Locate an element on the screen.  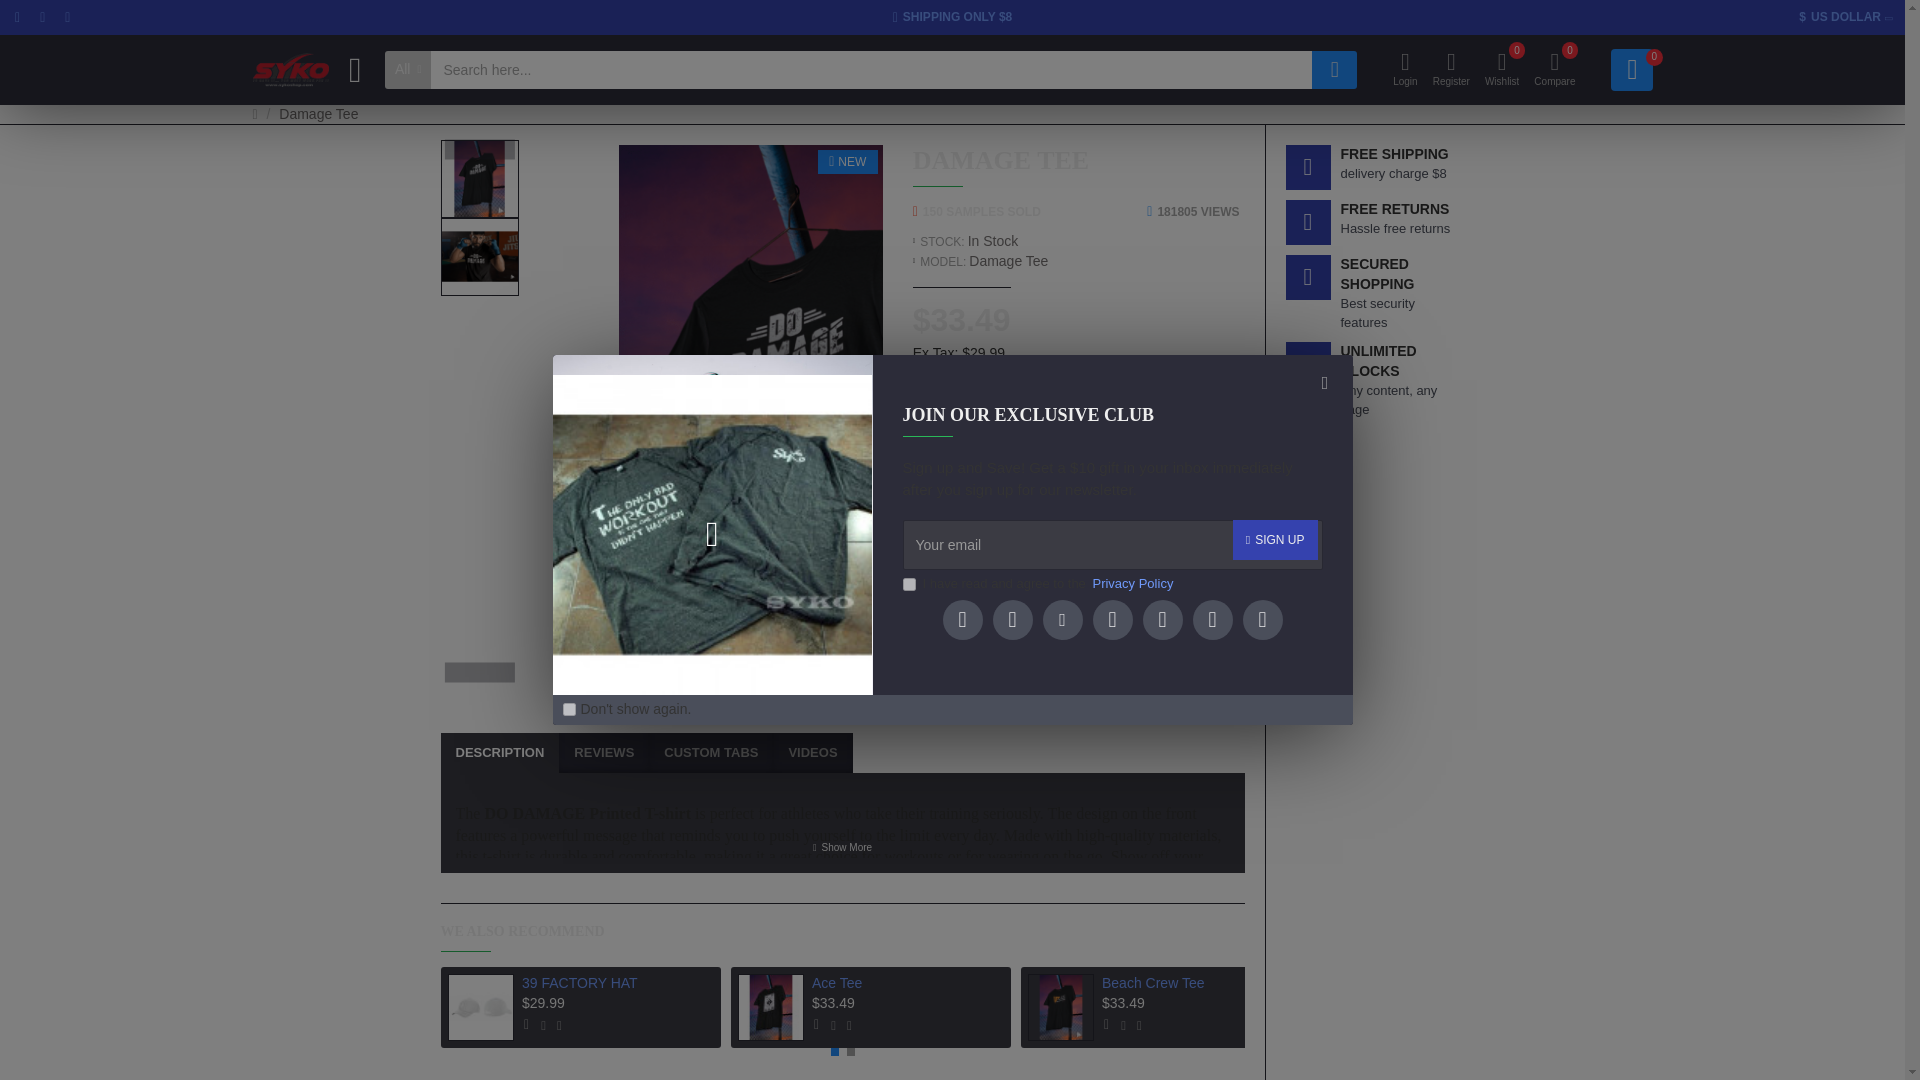
Damage Tee is located at coordinates (478, 256).